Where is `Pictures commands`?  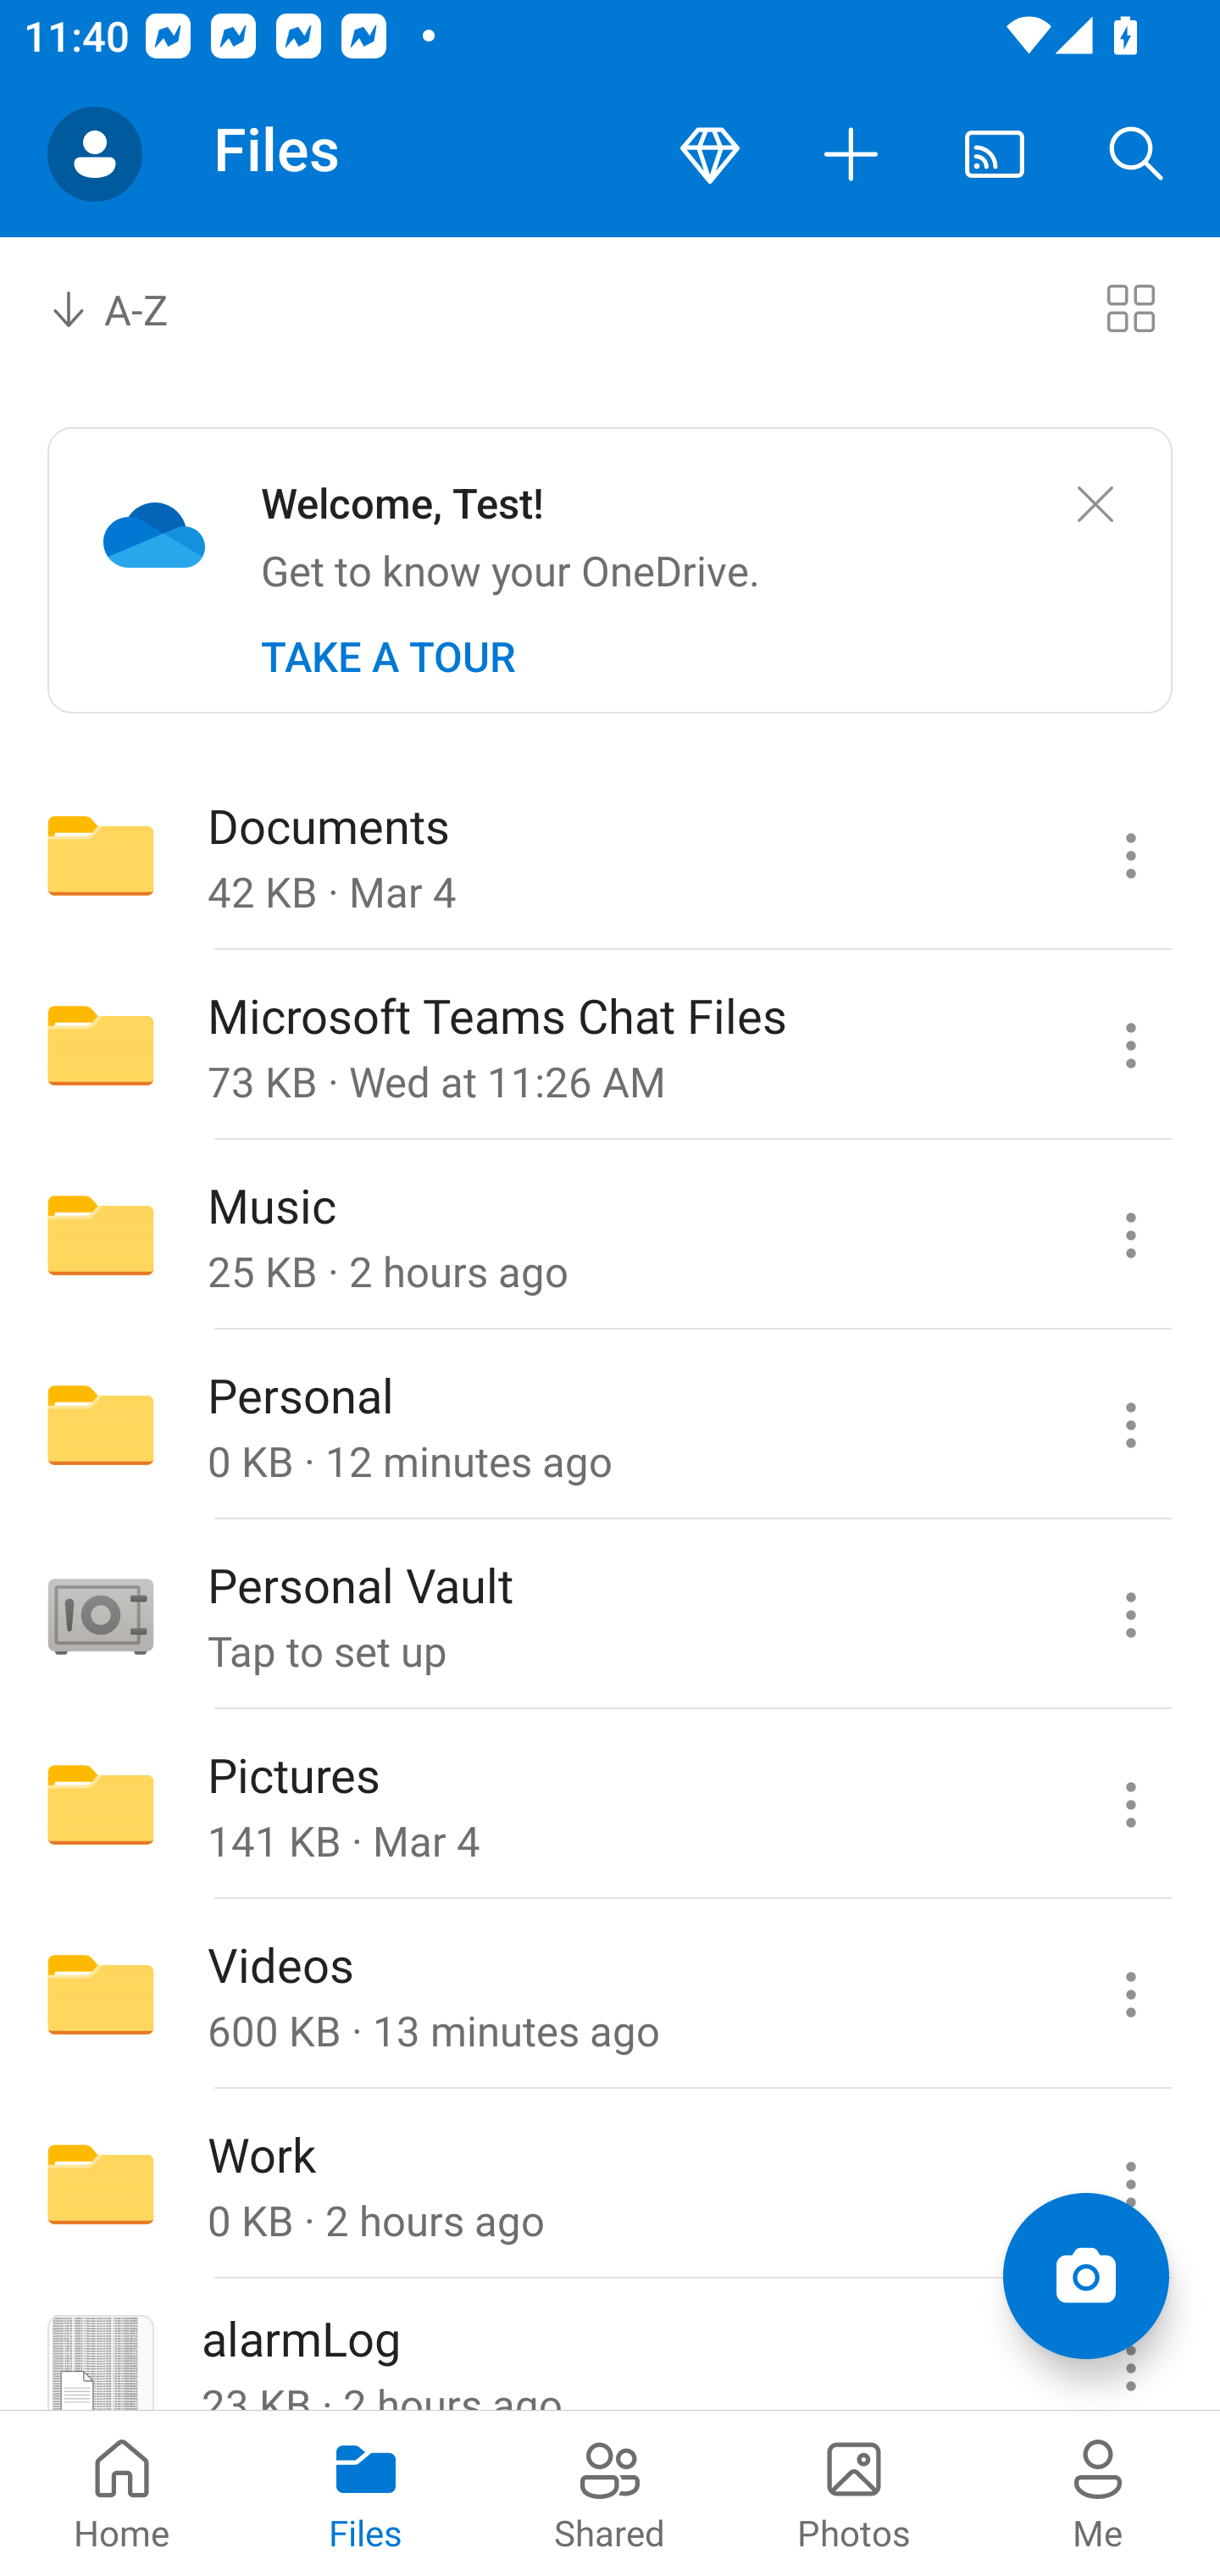
Pictures commands is located at coordinates (1130, 1805).